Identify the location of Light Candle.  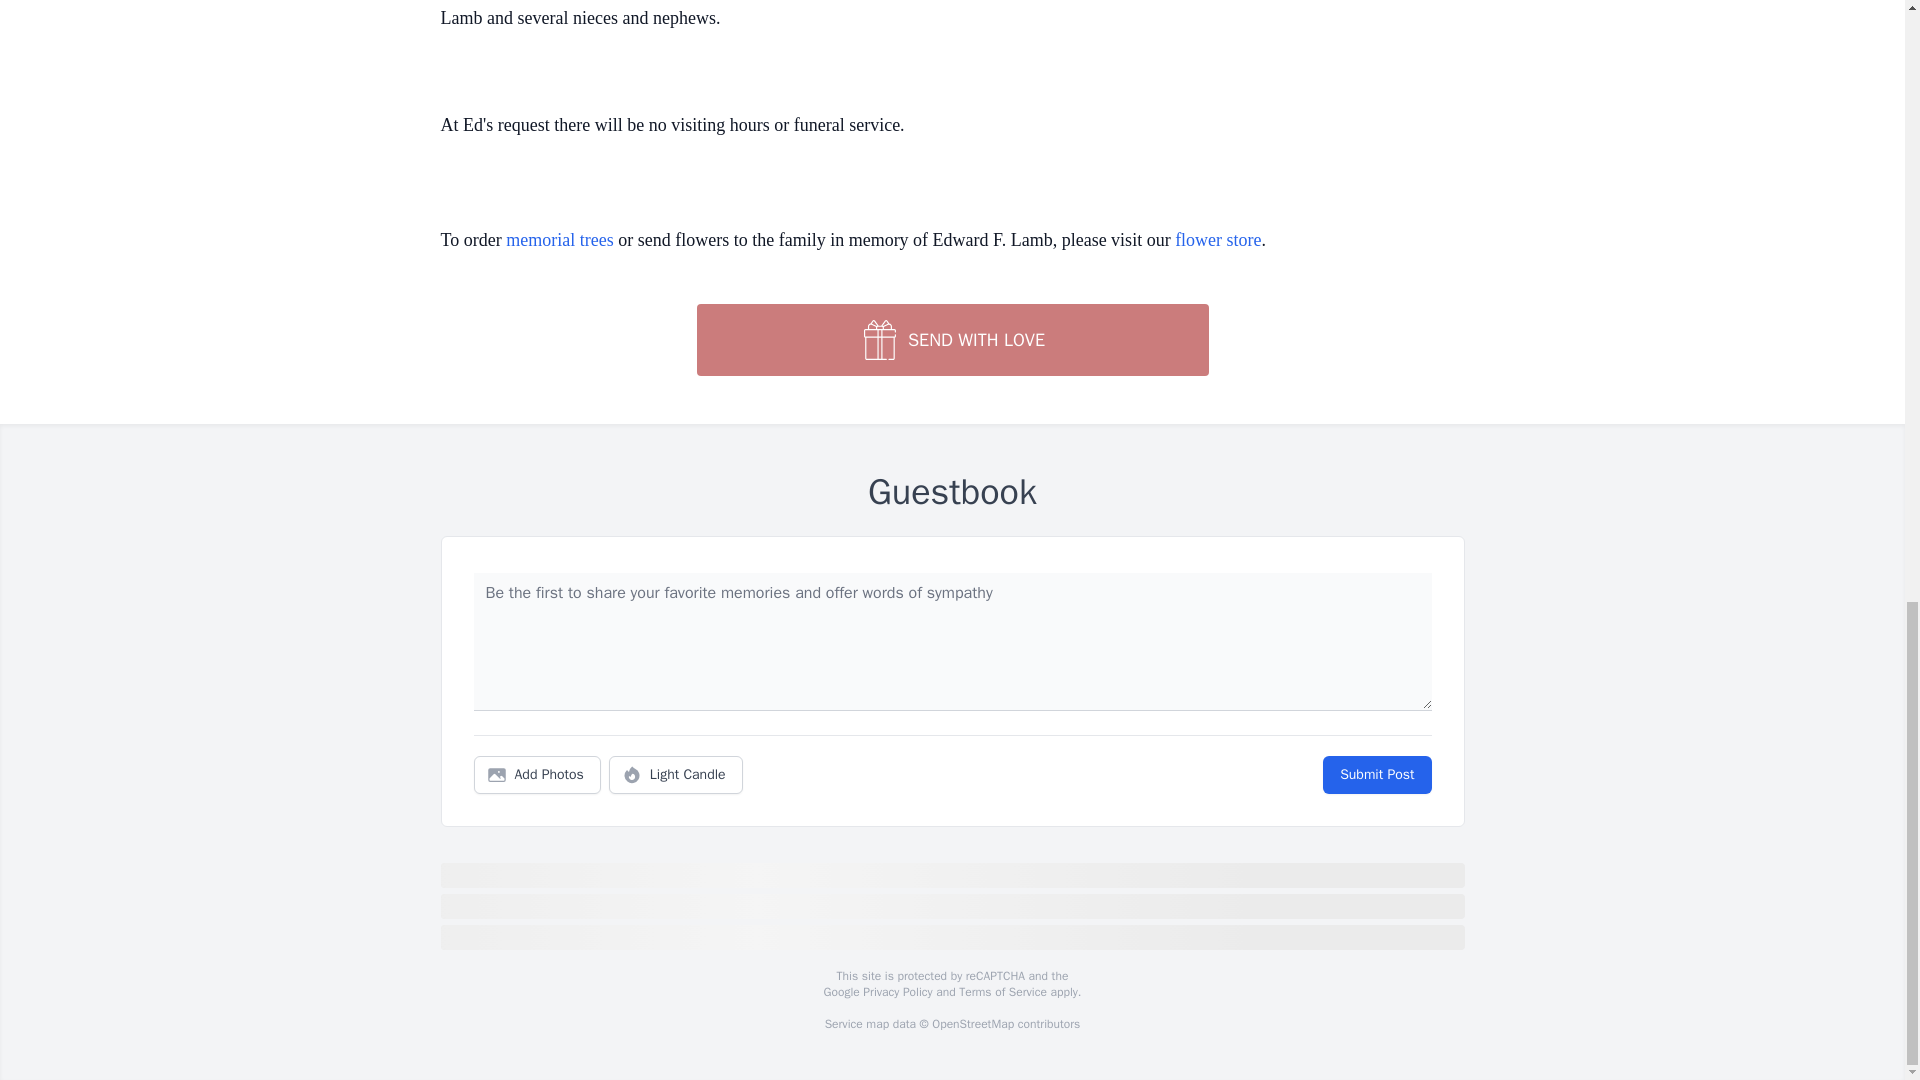
(676, 774).